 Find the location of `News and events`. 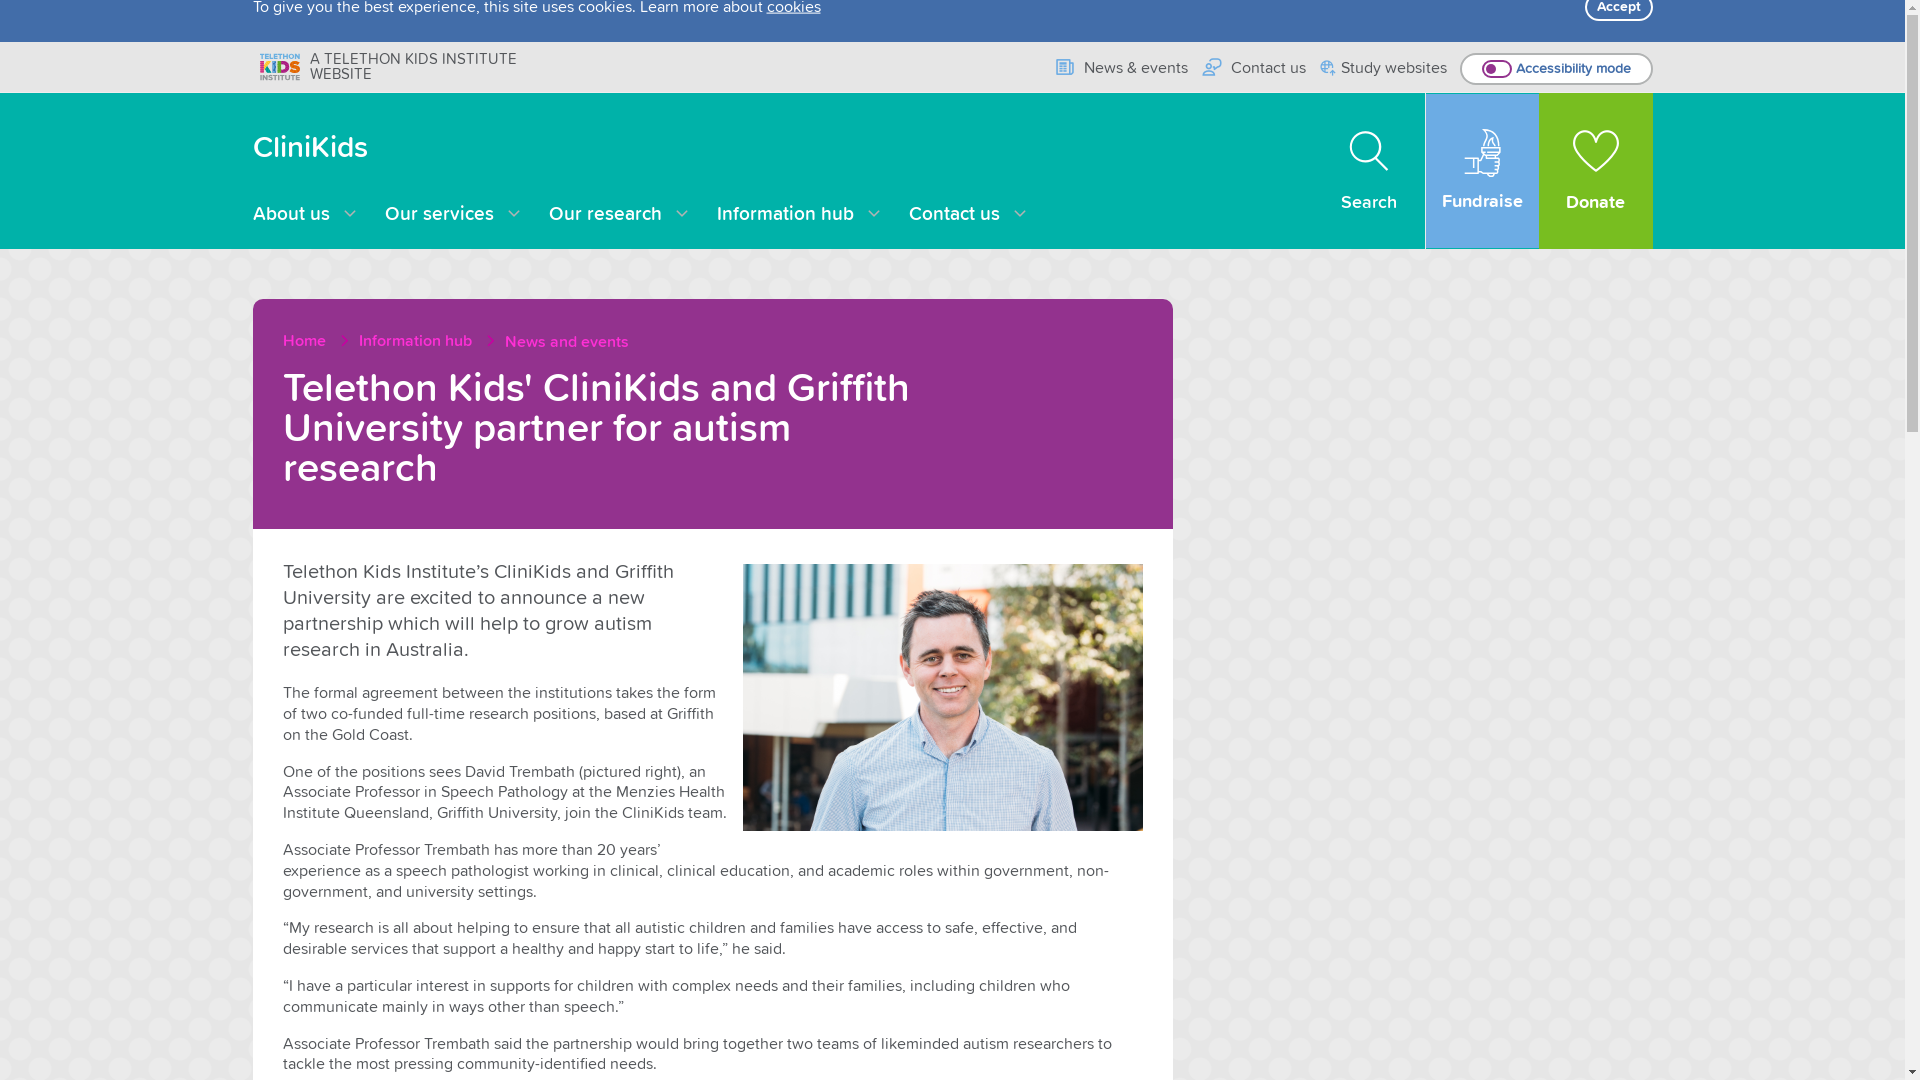

News and events is located at coordinates (566, 342).